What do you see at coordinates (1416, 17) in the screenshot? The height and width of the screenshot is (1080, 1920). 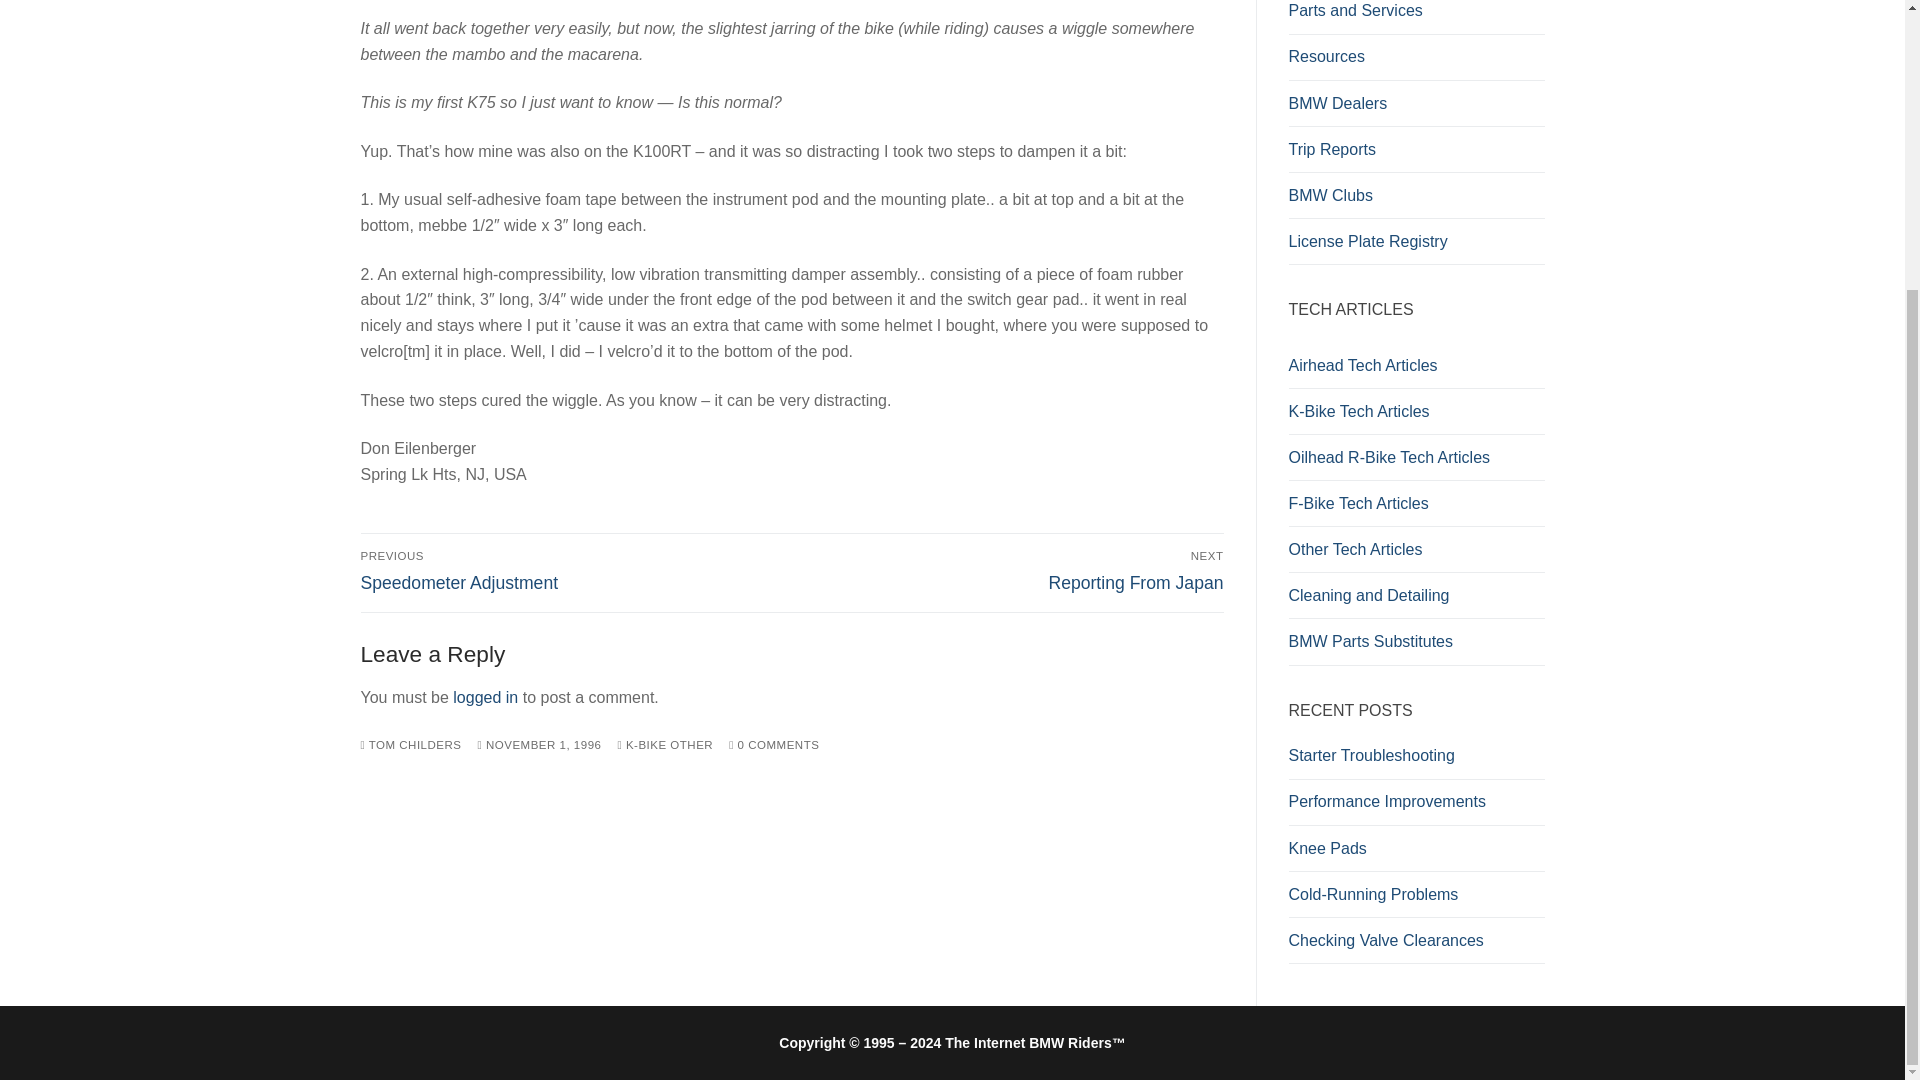 I see `Parts and Services` at bounding box center [1416, 17].